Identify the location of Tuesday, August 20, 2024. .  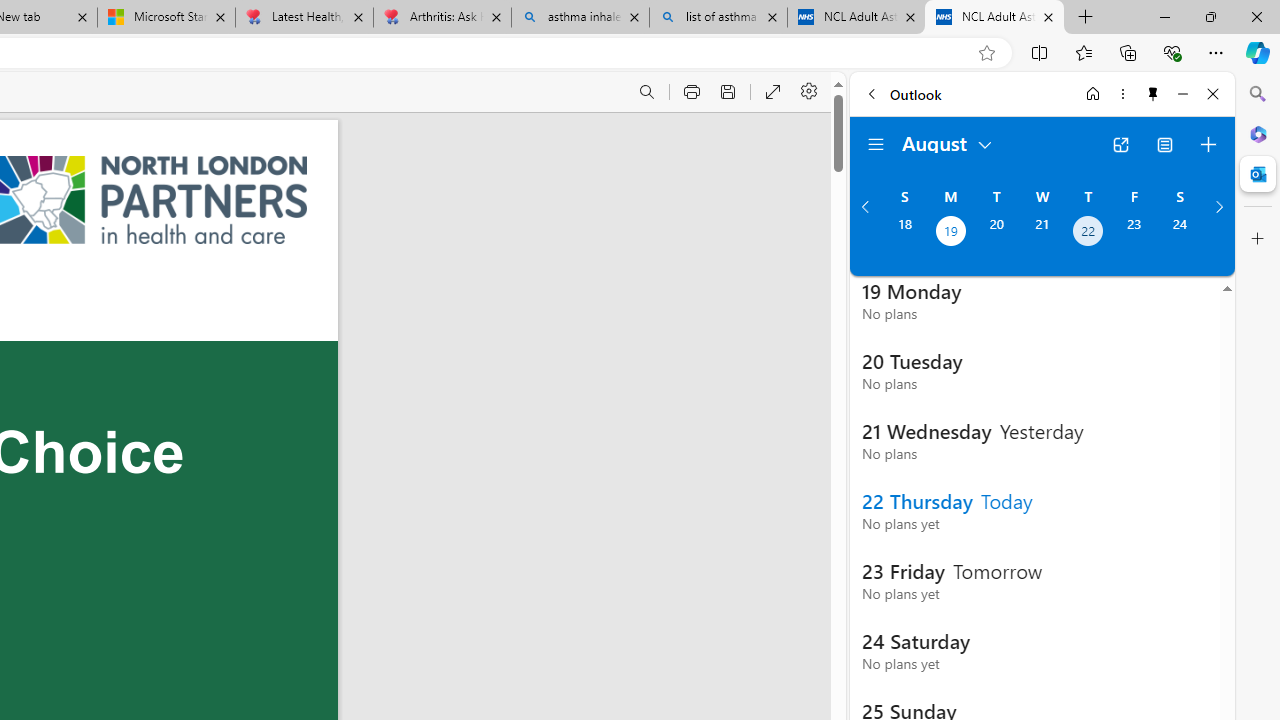
(996, 233).